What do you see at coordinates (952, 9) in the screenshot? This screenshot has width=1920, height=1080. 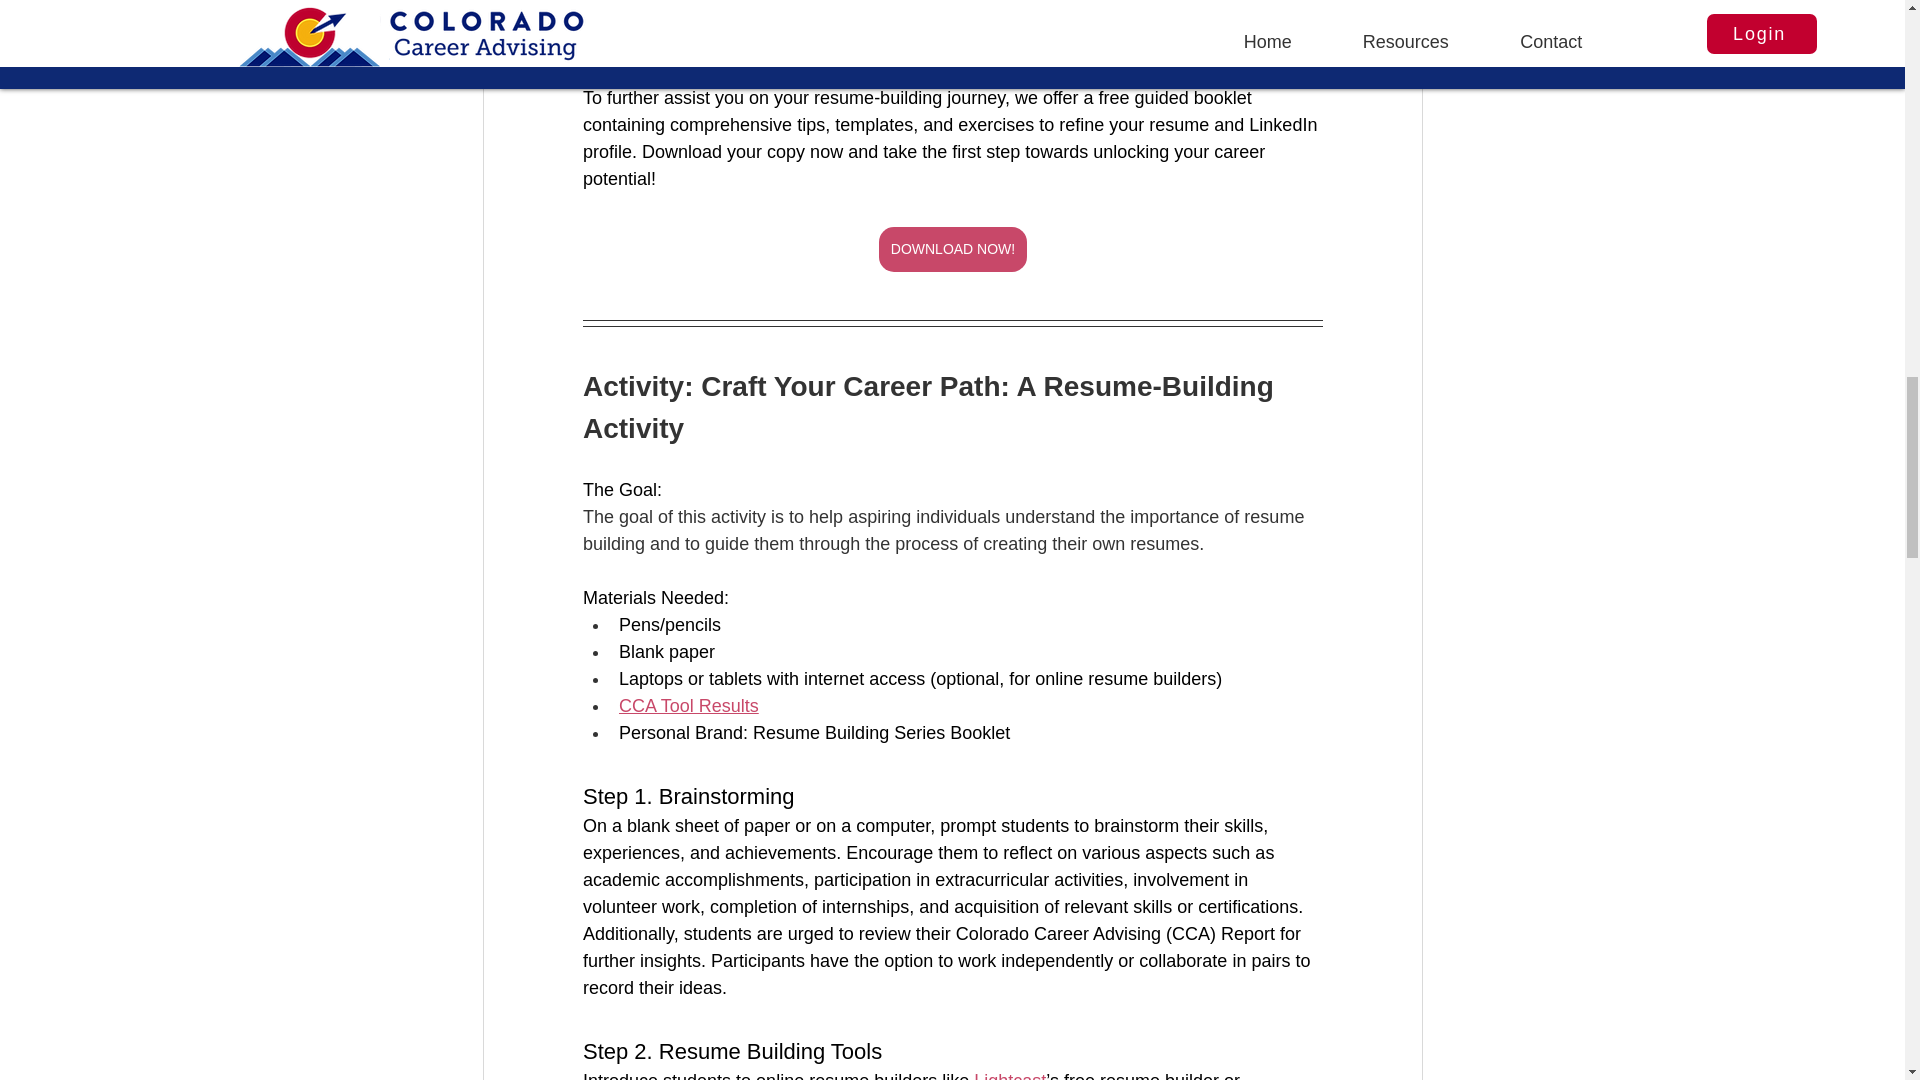 I see `READ MORE` at bounding box center [952, 9].